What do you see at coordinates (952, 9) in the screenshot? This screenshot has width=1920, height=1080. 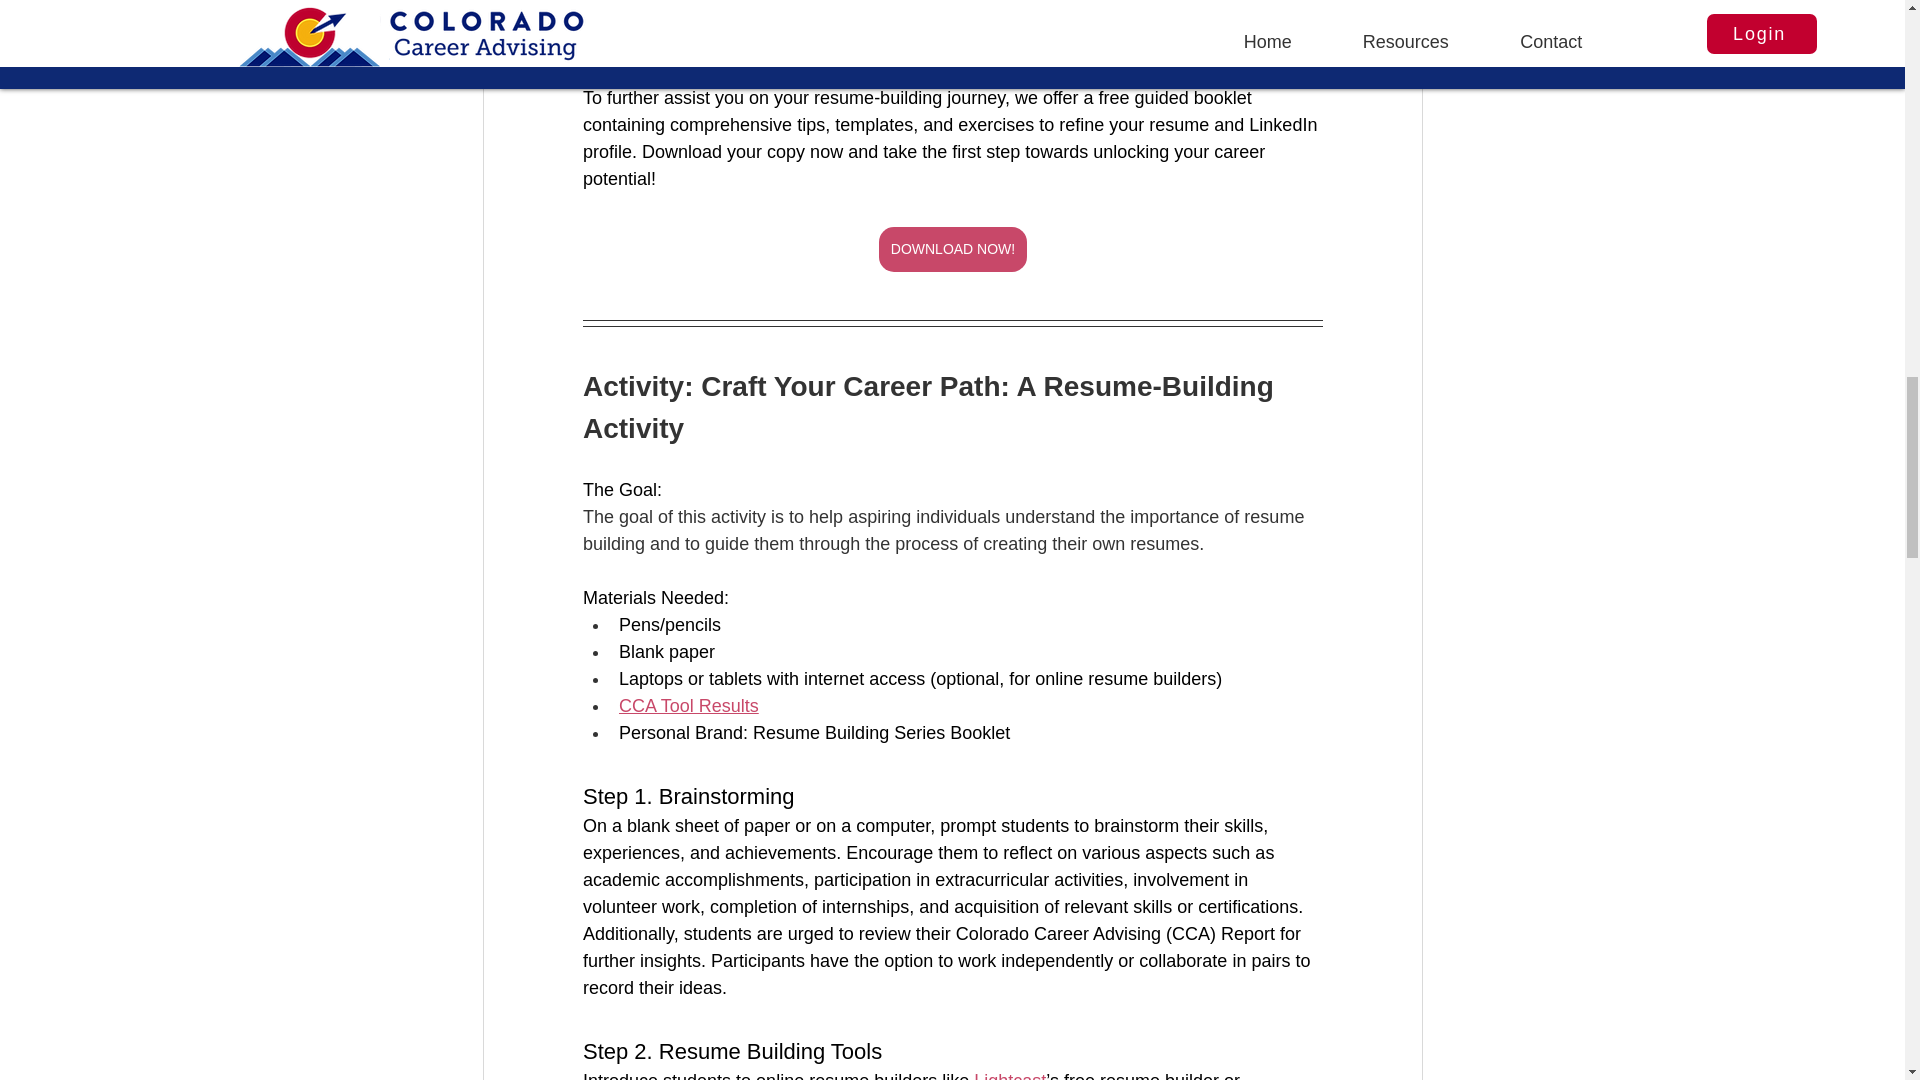 I see `READ MORE` at bounding box center [952, 9].